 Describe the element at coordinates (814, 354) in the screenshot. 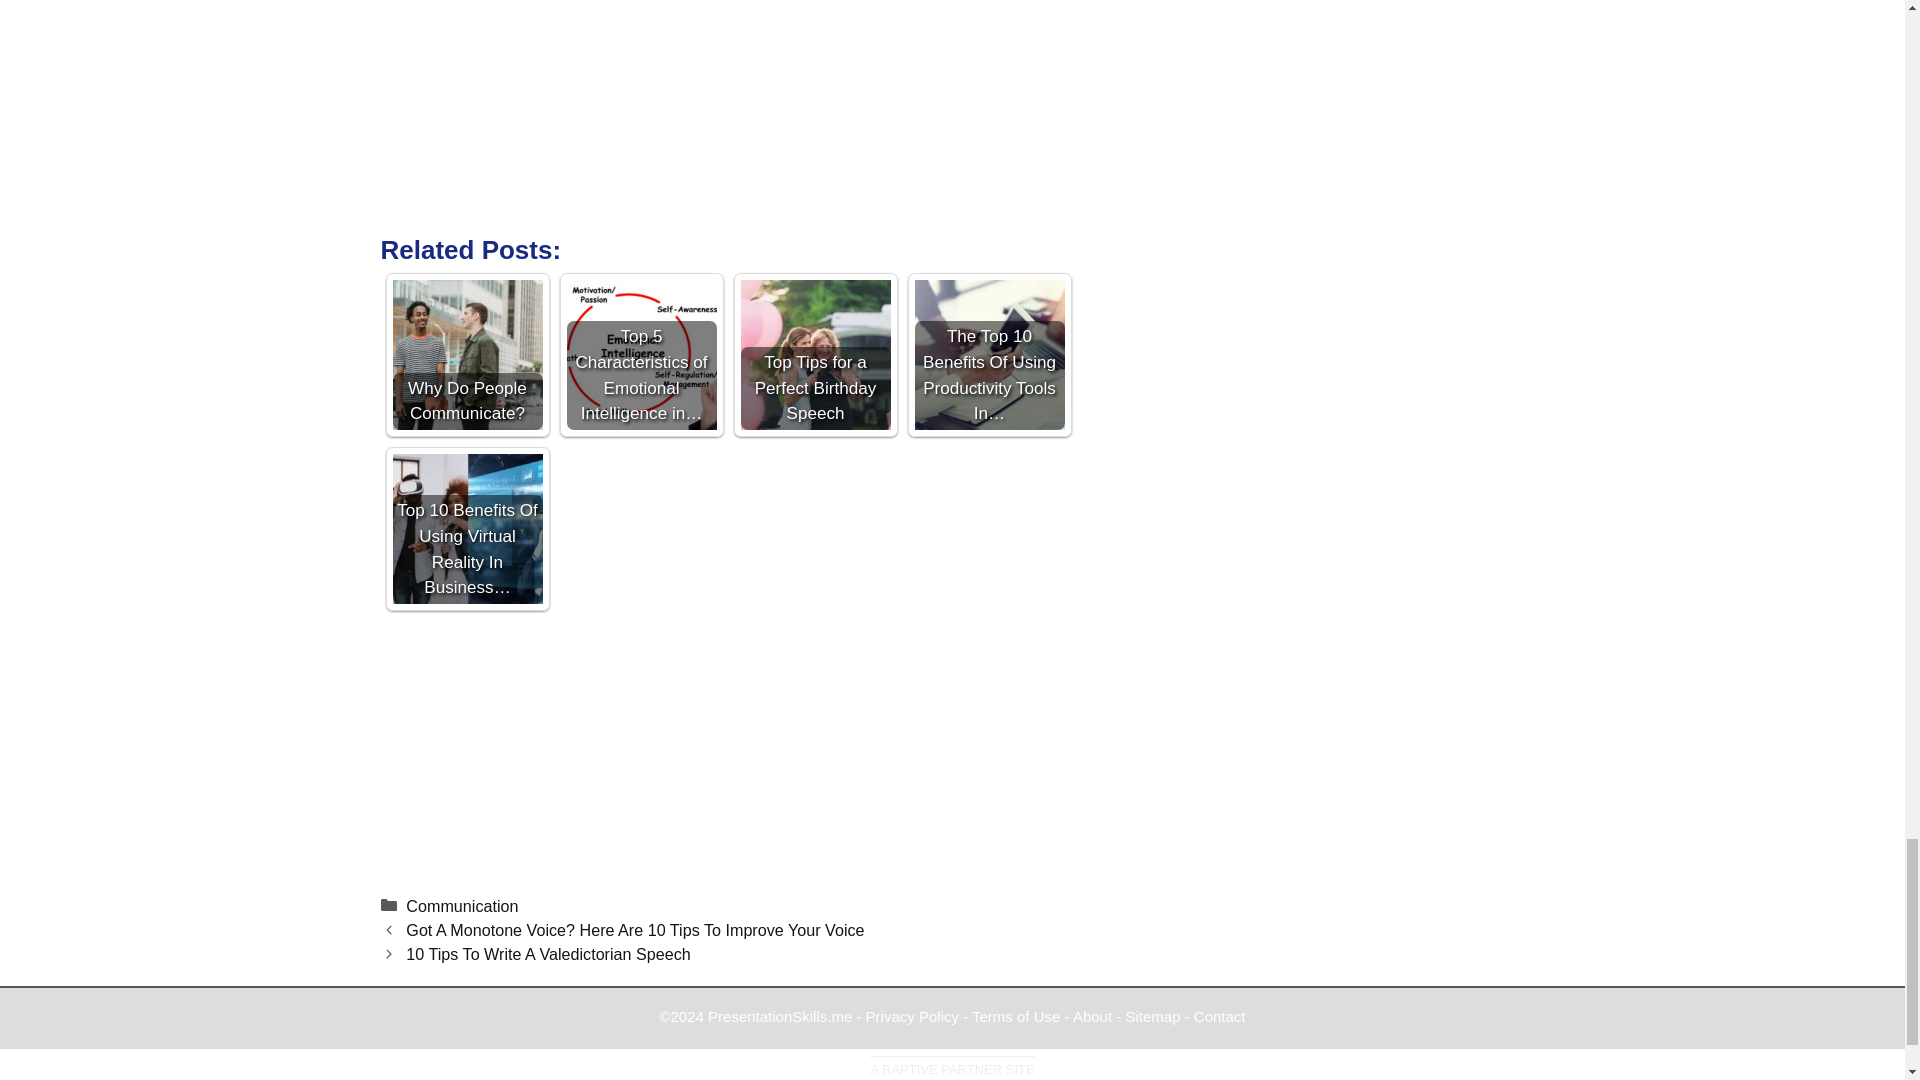

I see `Top Tips for a Perfect Birthday Speech` at that location.